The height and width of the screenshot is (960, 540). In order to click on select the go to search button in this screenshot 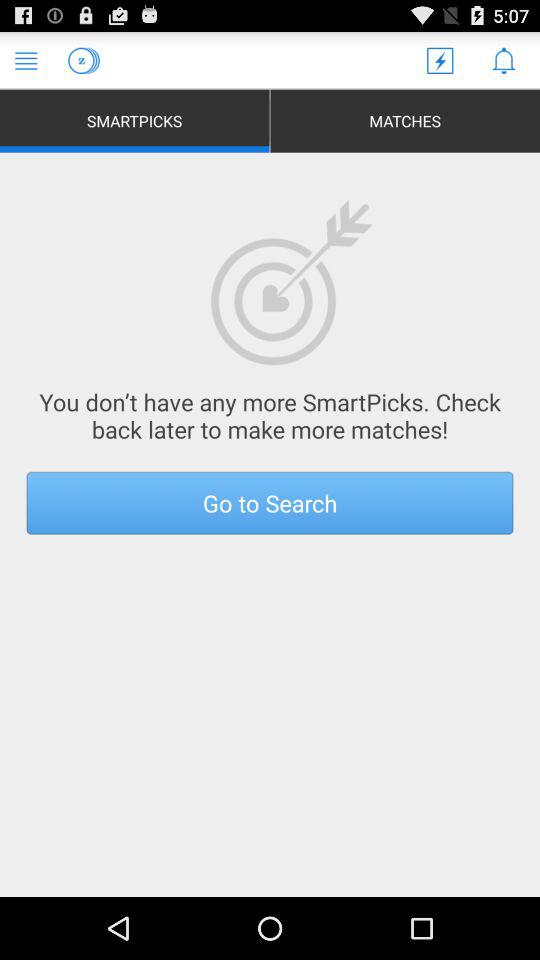, I will do `click(270, 502)`.